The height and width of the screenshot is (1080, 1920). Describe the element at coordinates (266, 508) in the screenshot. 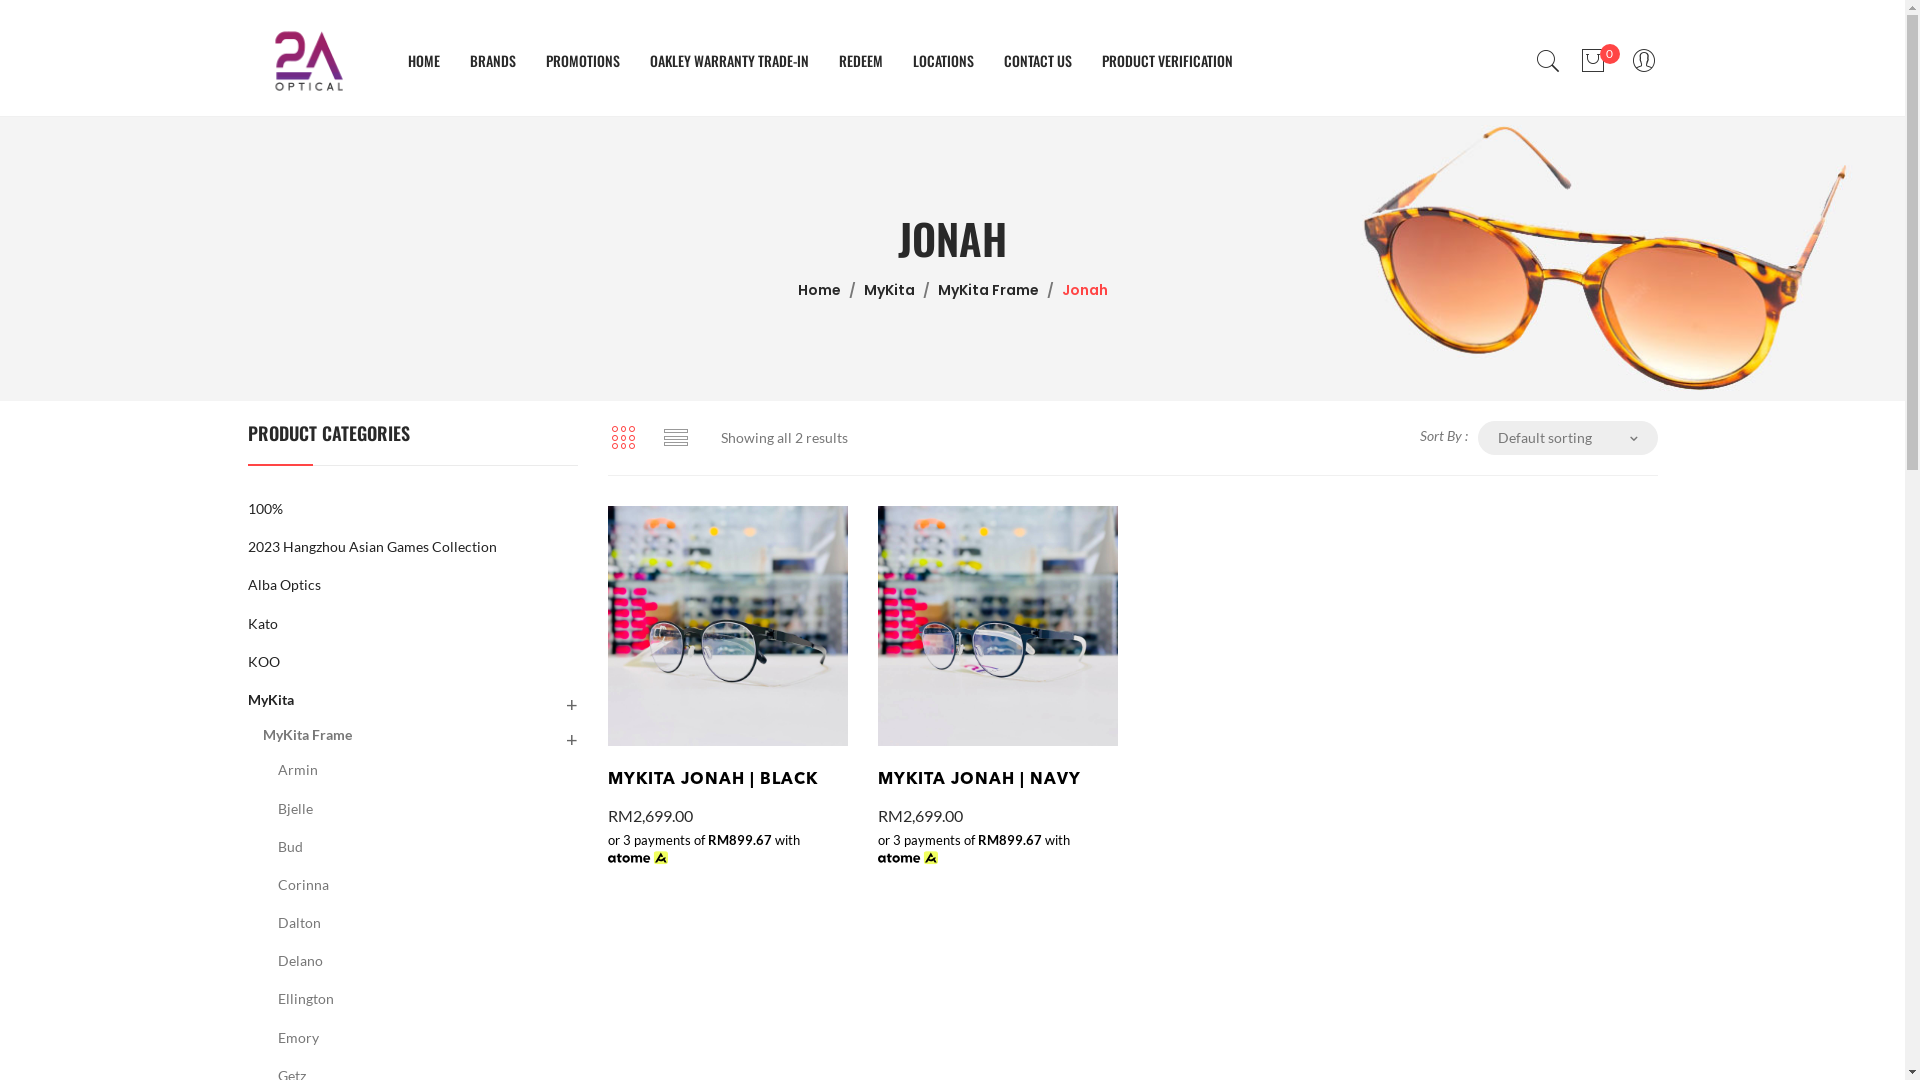

I see `100%` at that location.